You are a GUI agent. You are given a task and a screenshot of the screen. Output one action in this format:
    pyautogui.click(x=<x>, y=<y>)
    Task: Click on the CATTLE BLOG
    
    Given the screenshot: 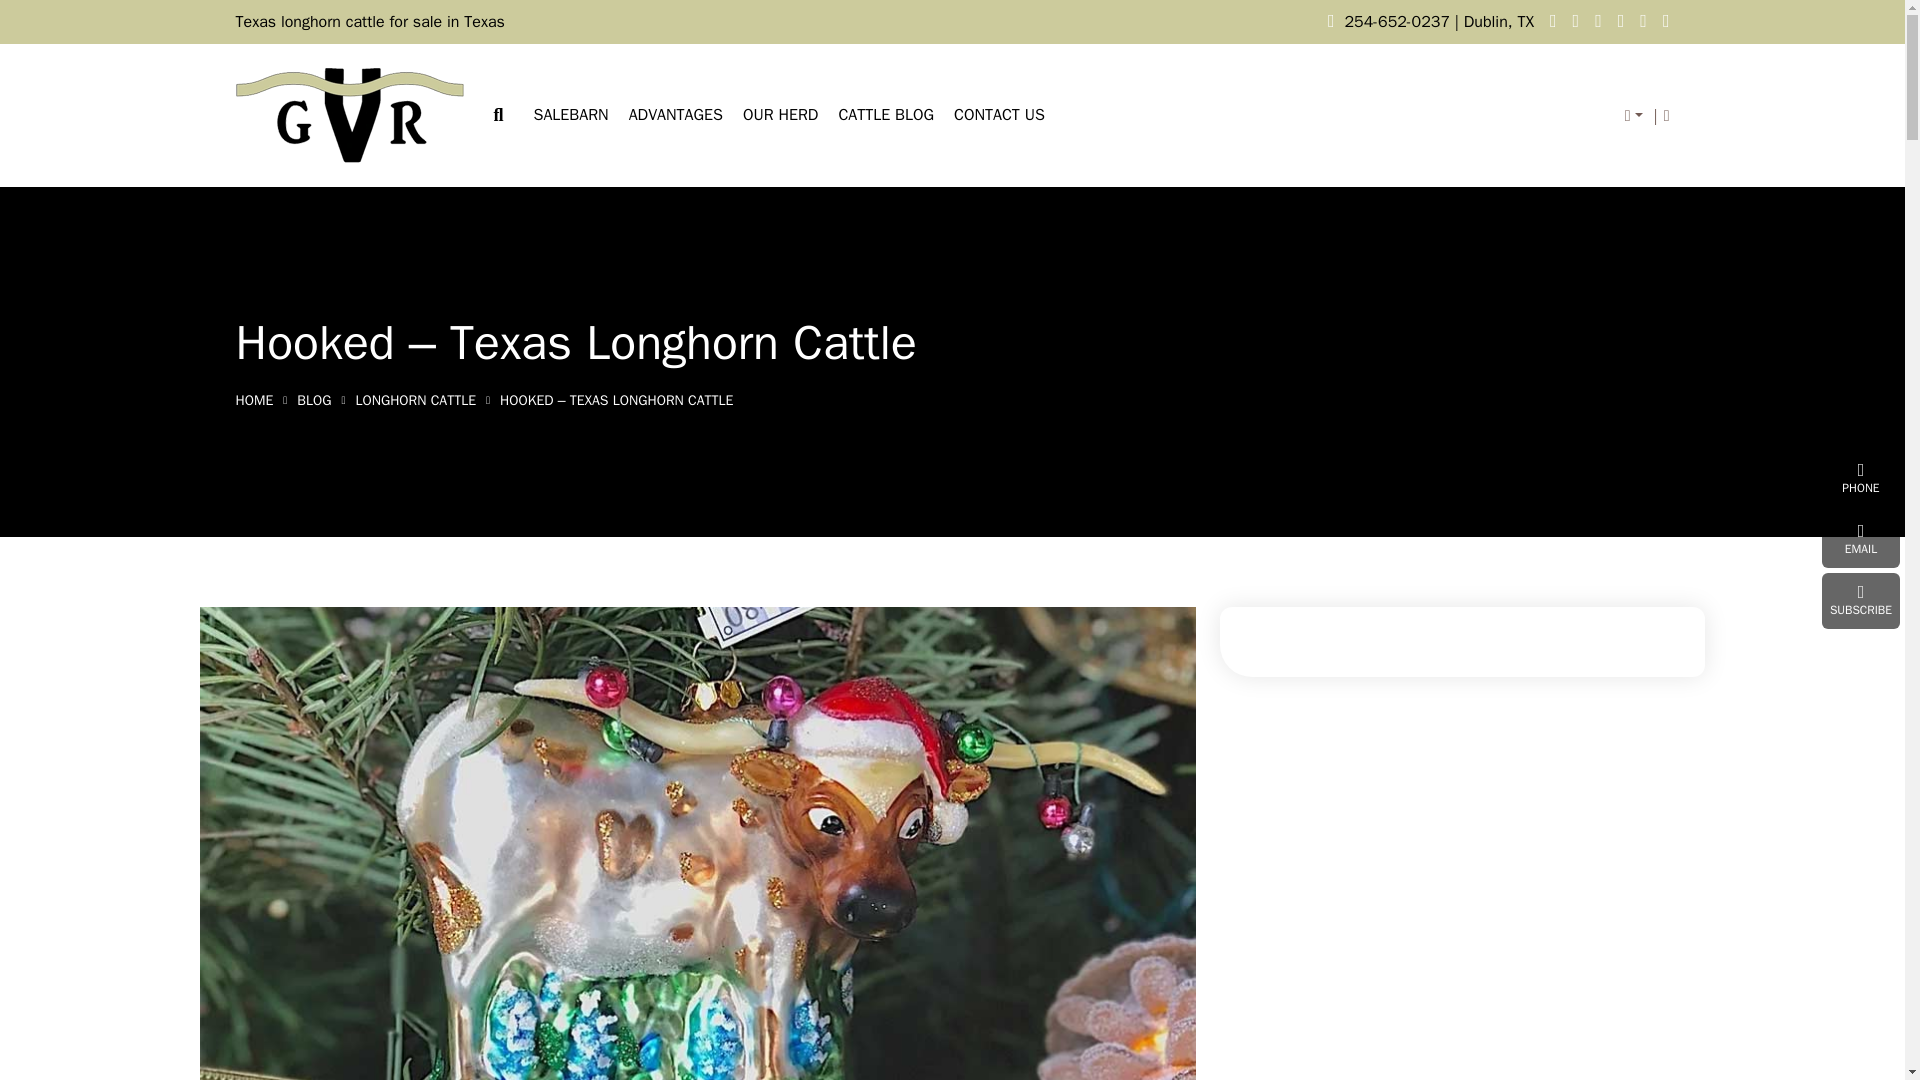 What is the action you would take?
    pyautogui.click(x=885, y=115)
    